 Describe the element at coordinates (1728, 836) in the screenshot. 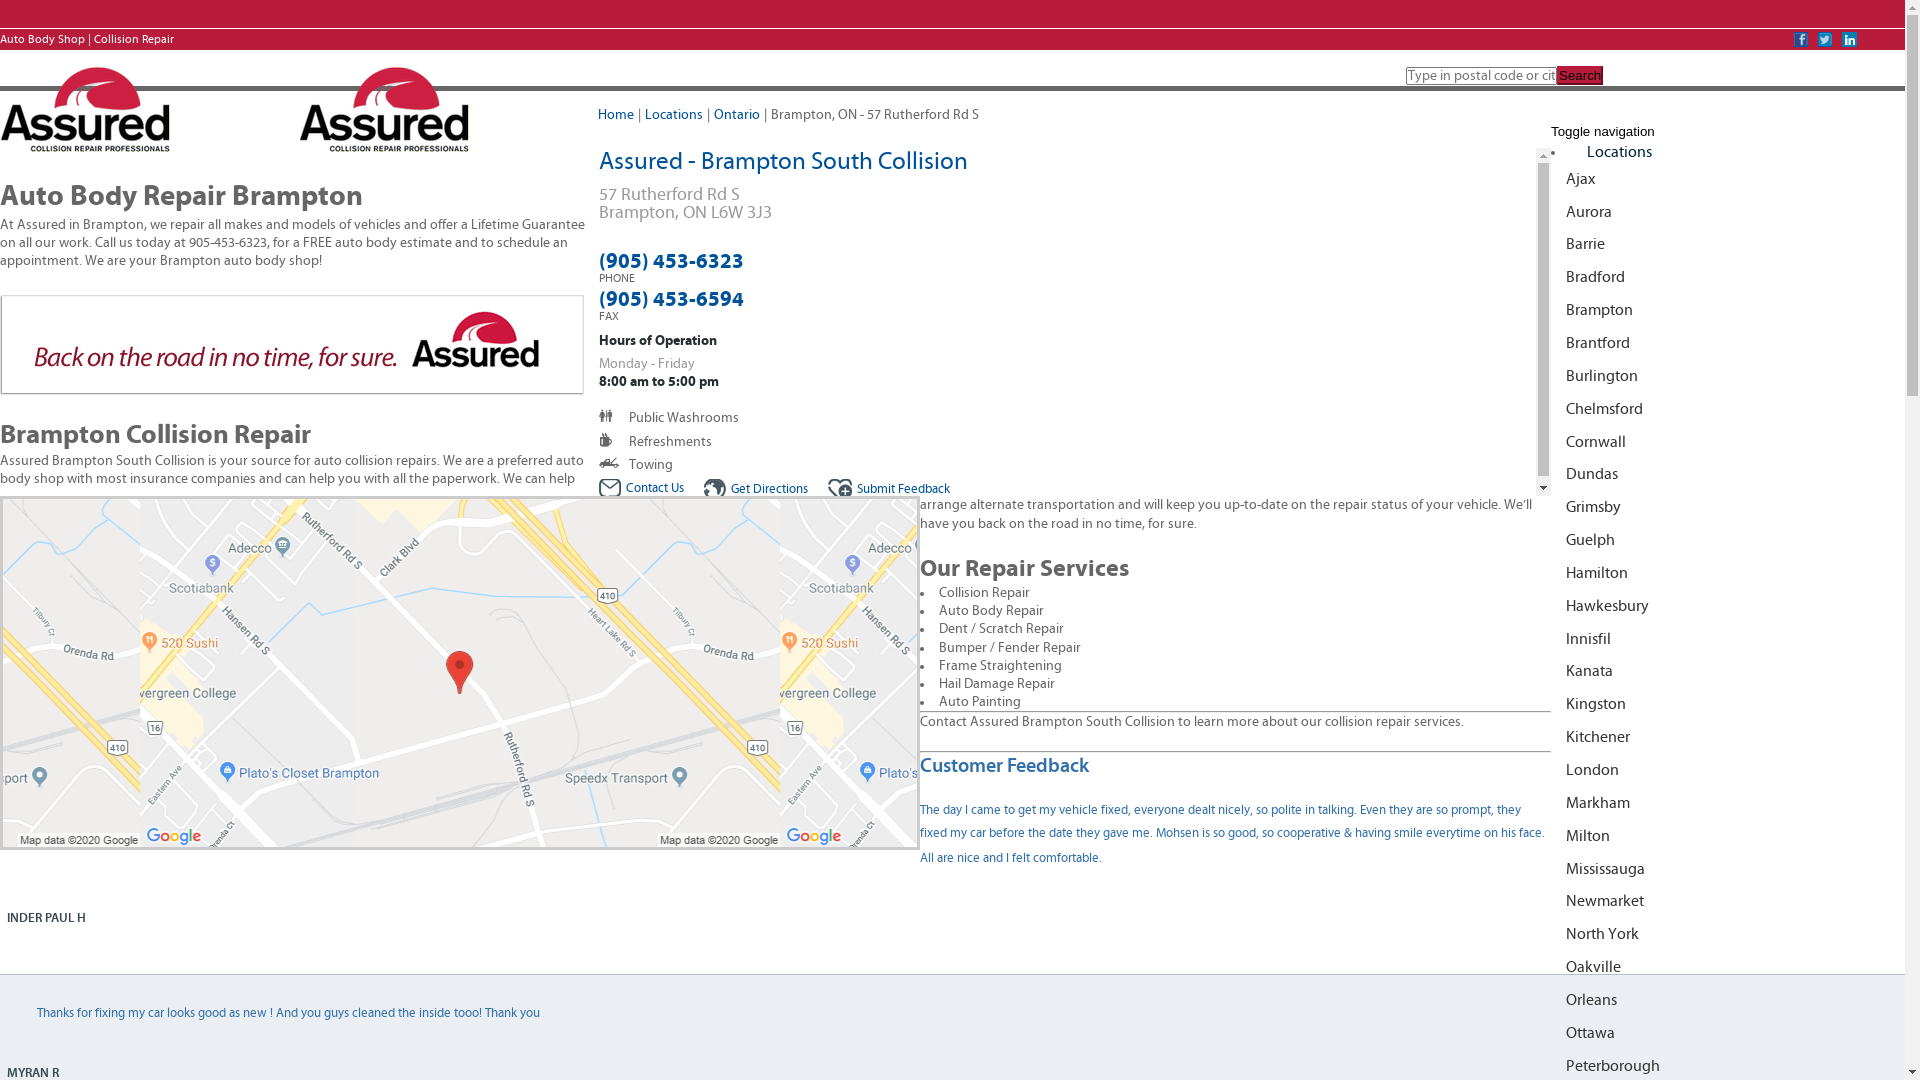

I see `Milton` at that location.